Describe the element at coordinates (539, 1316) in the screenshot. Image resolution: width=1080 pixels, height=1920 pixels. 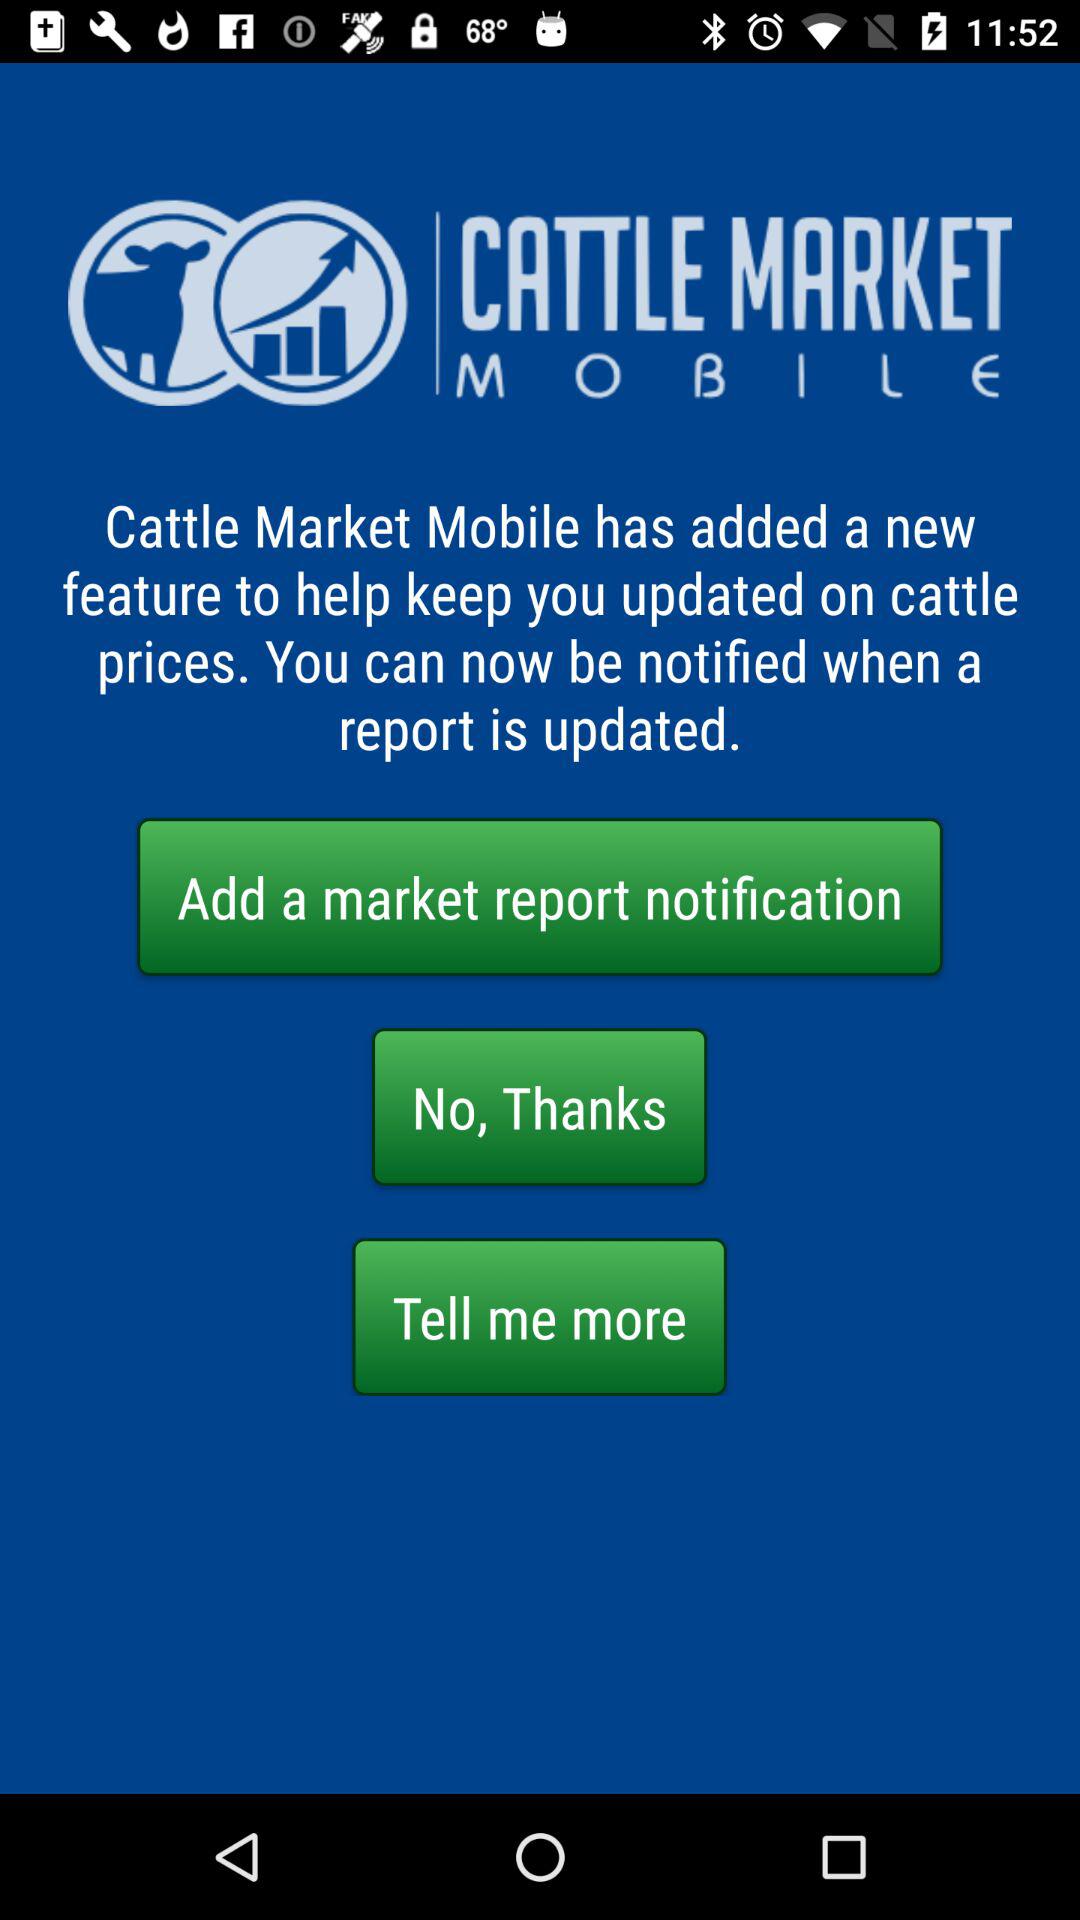
I see `press tell me more button` at that location.